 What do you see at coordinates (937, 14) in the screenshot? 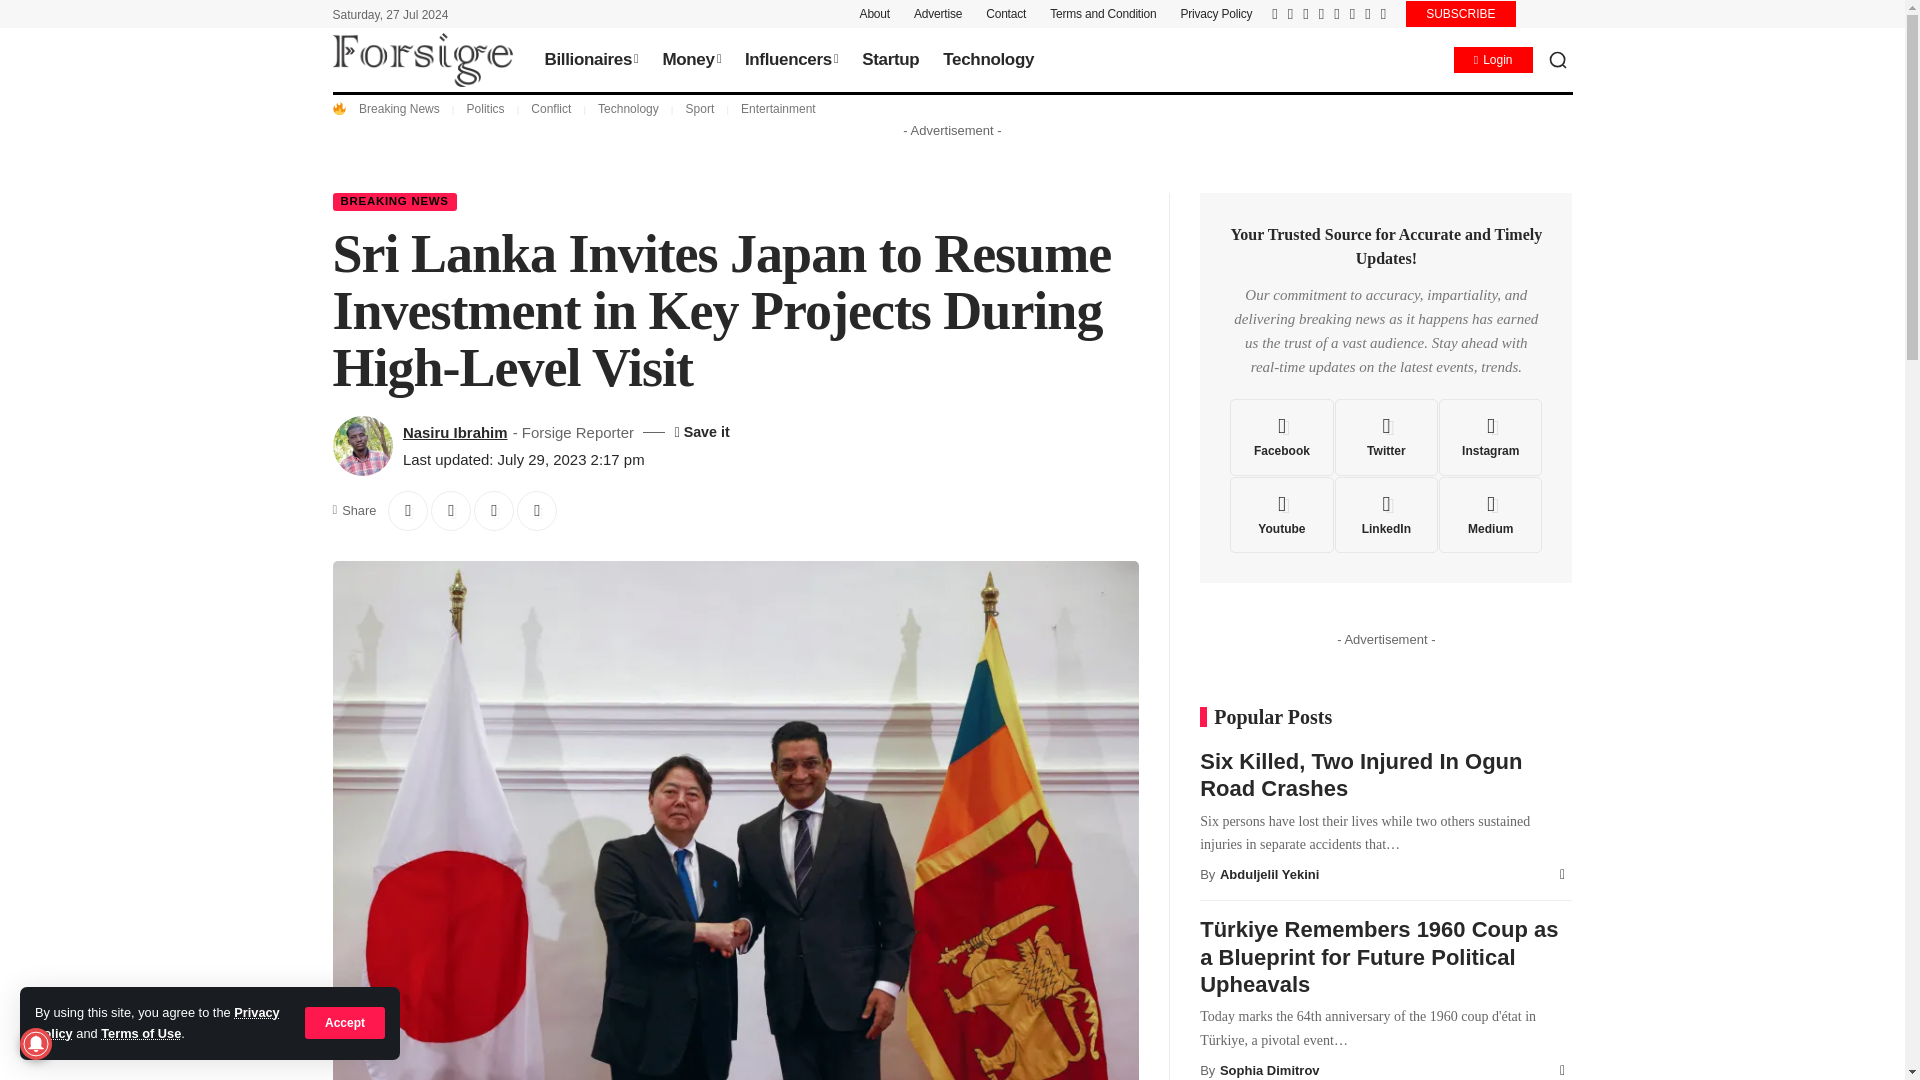
I see `Advertise` at bounding box center [937, 14].